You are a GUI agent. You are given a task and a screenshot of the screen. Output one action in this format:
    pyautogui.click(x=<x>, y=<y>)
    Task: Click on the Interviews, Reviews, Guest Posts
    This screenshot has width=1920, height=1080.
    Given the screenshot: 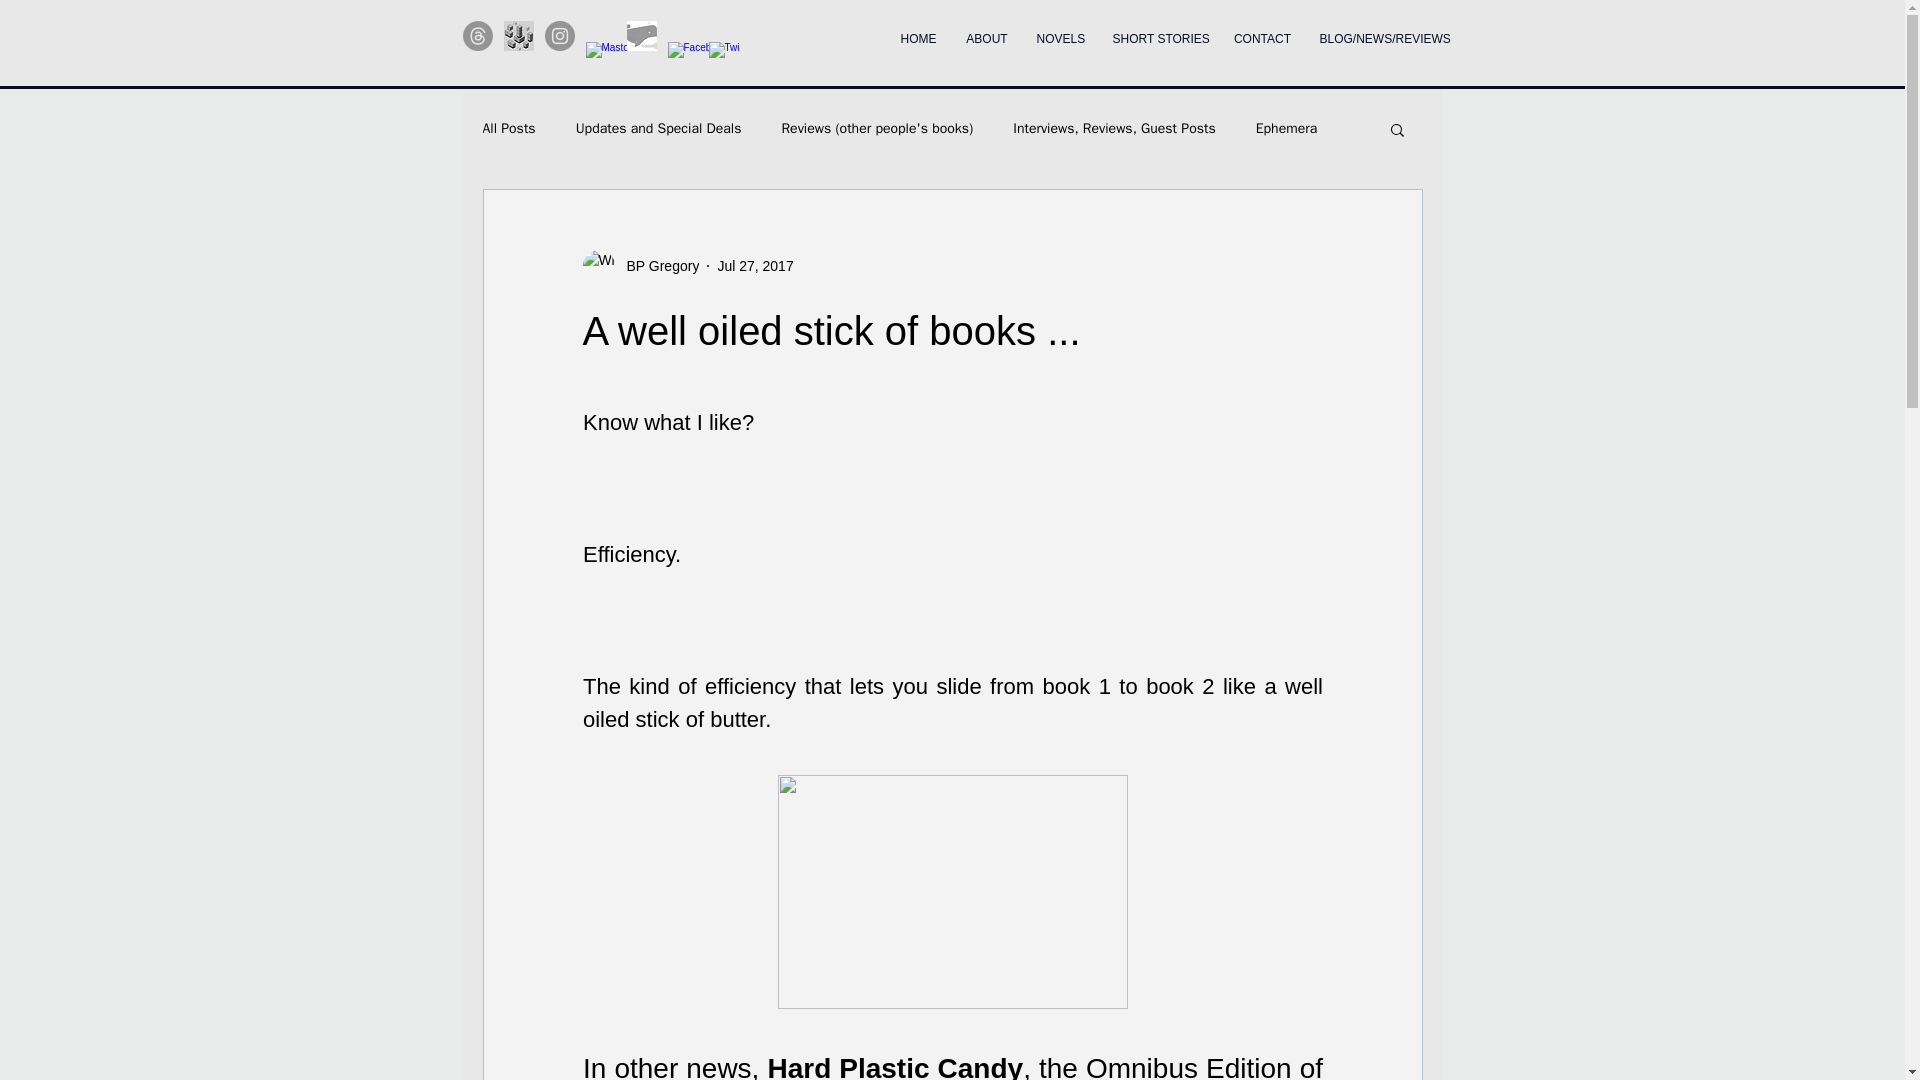 What is the action you would take?
    pyautogui.click(x=1114, y=128)
    